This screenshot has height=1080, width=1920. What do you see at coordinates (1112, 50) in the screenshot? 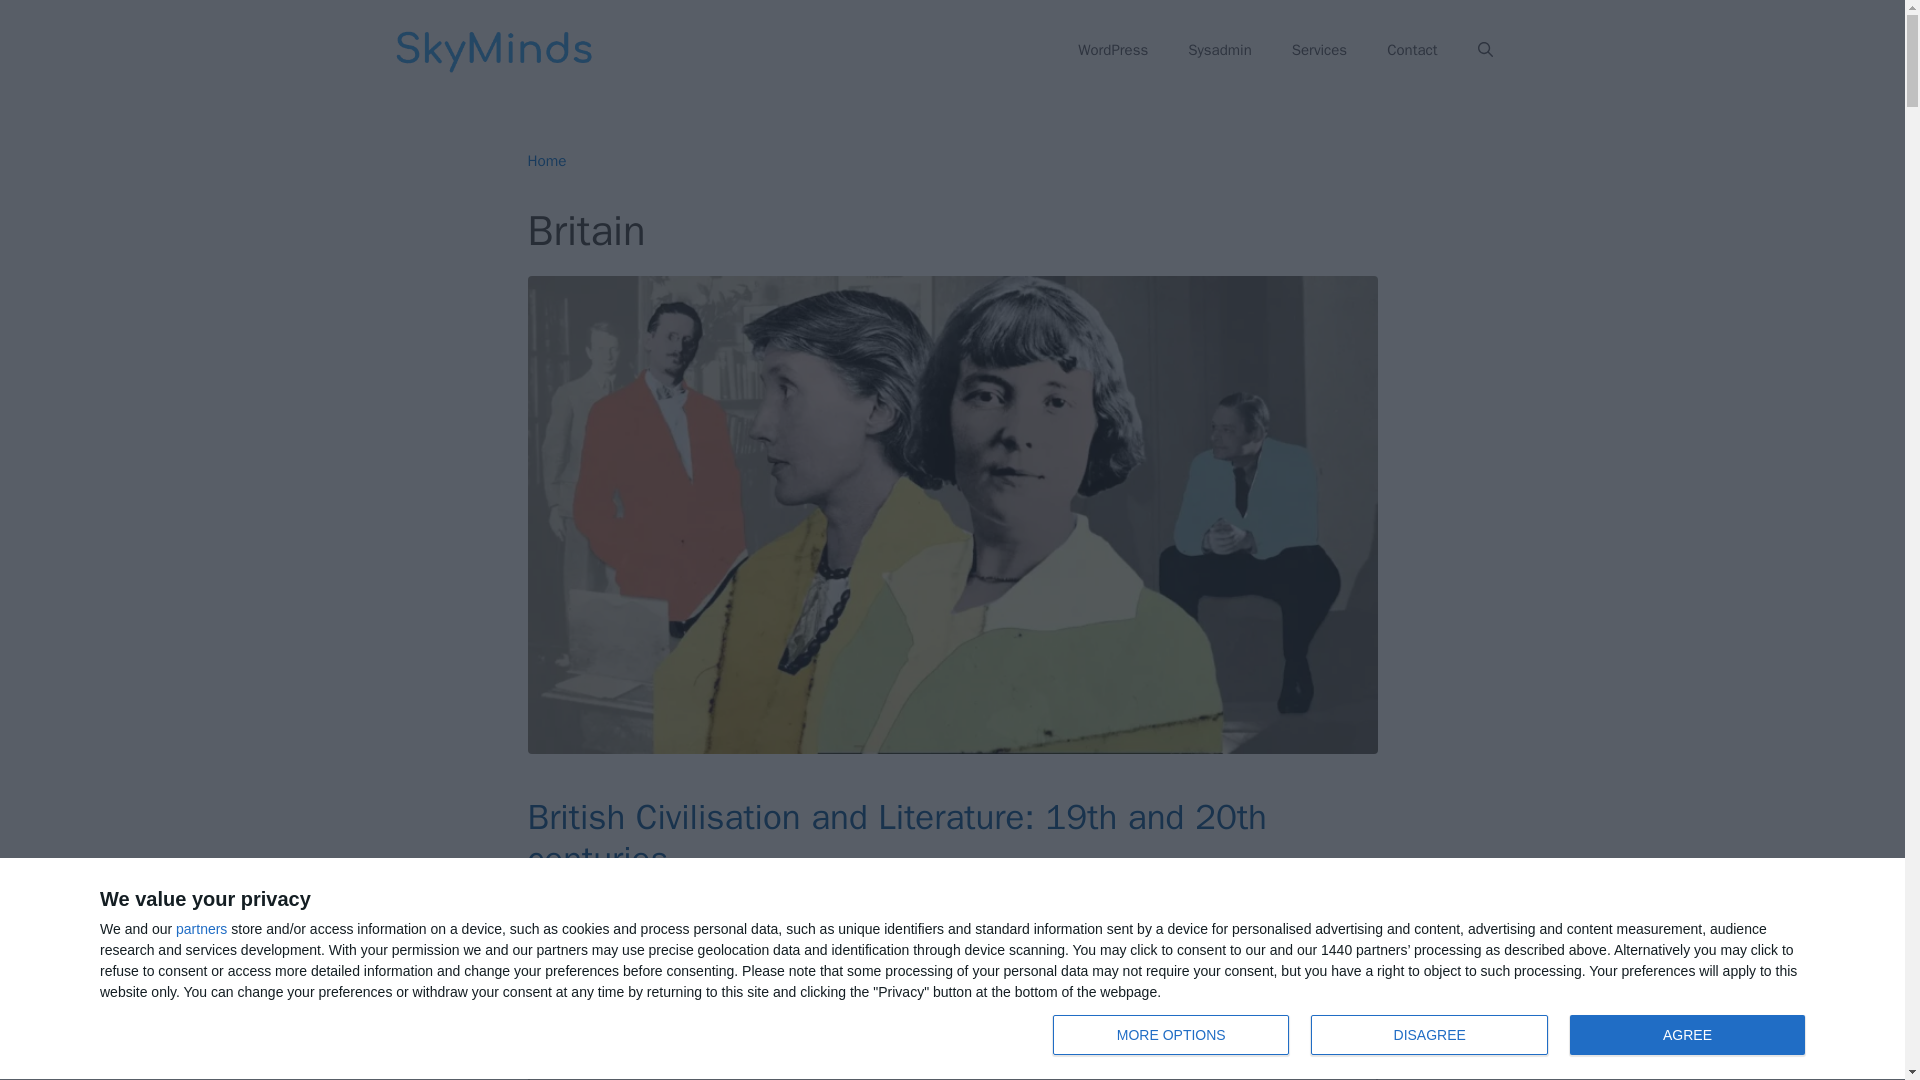
I see `The 18th Century: the Age of Enlightenment` at bounding box center [1112, 50].